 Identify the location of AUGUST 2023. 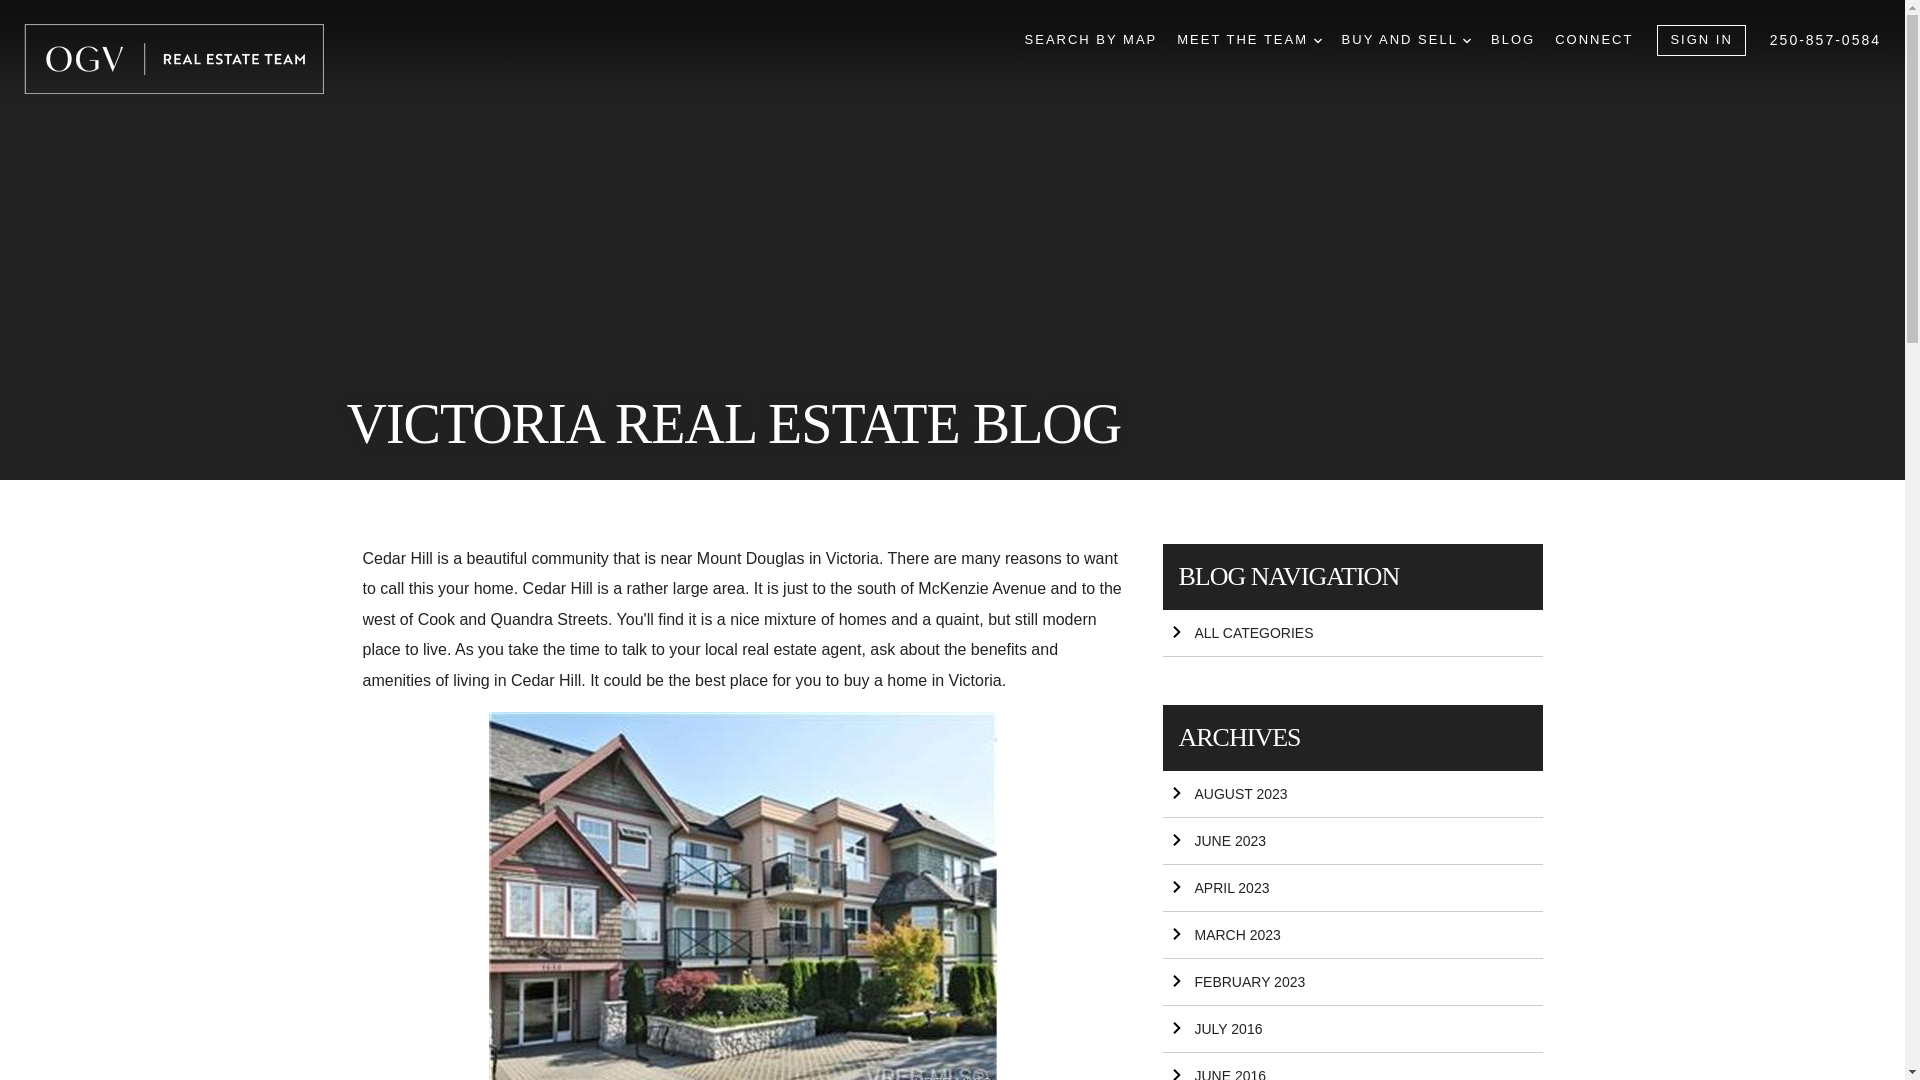
(1351, 794).